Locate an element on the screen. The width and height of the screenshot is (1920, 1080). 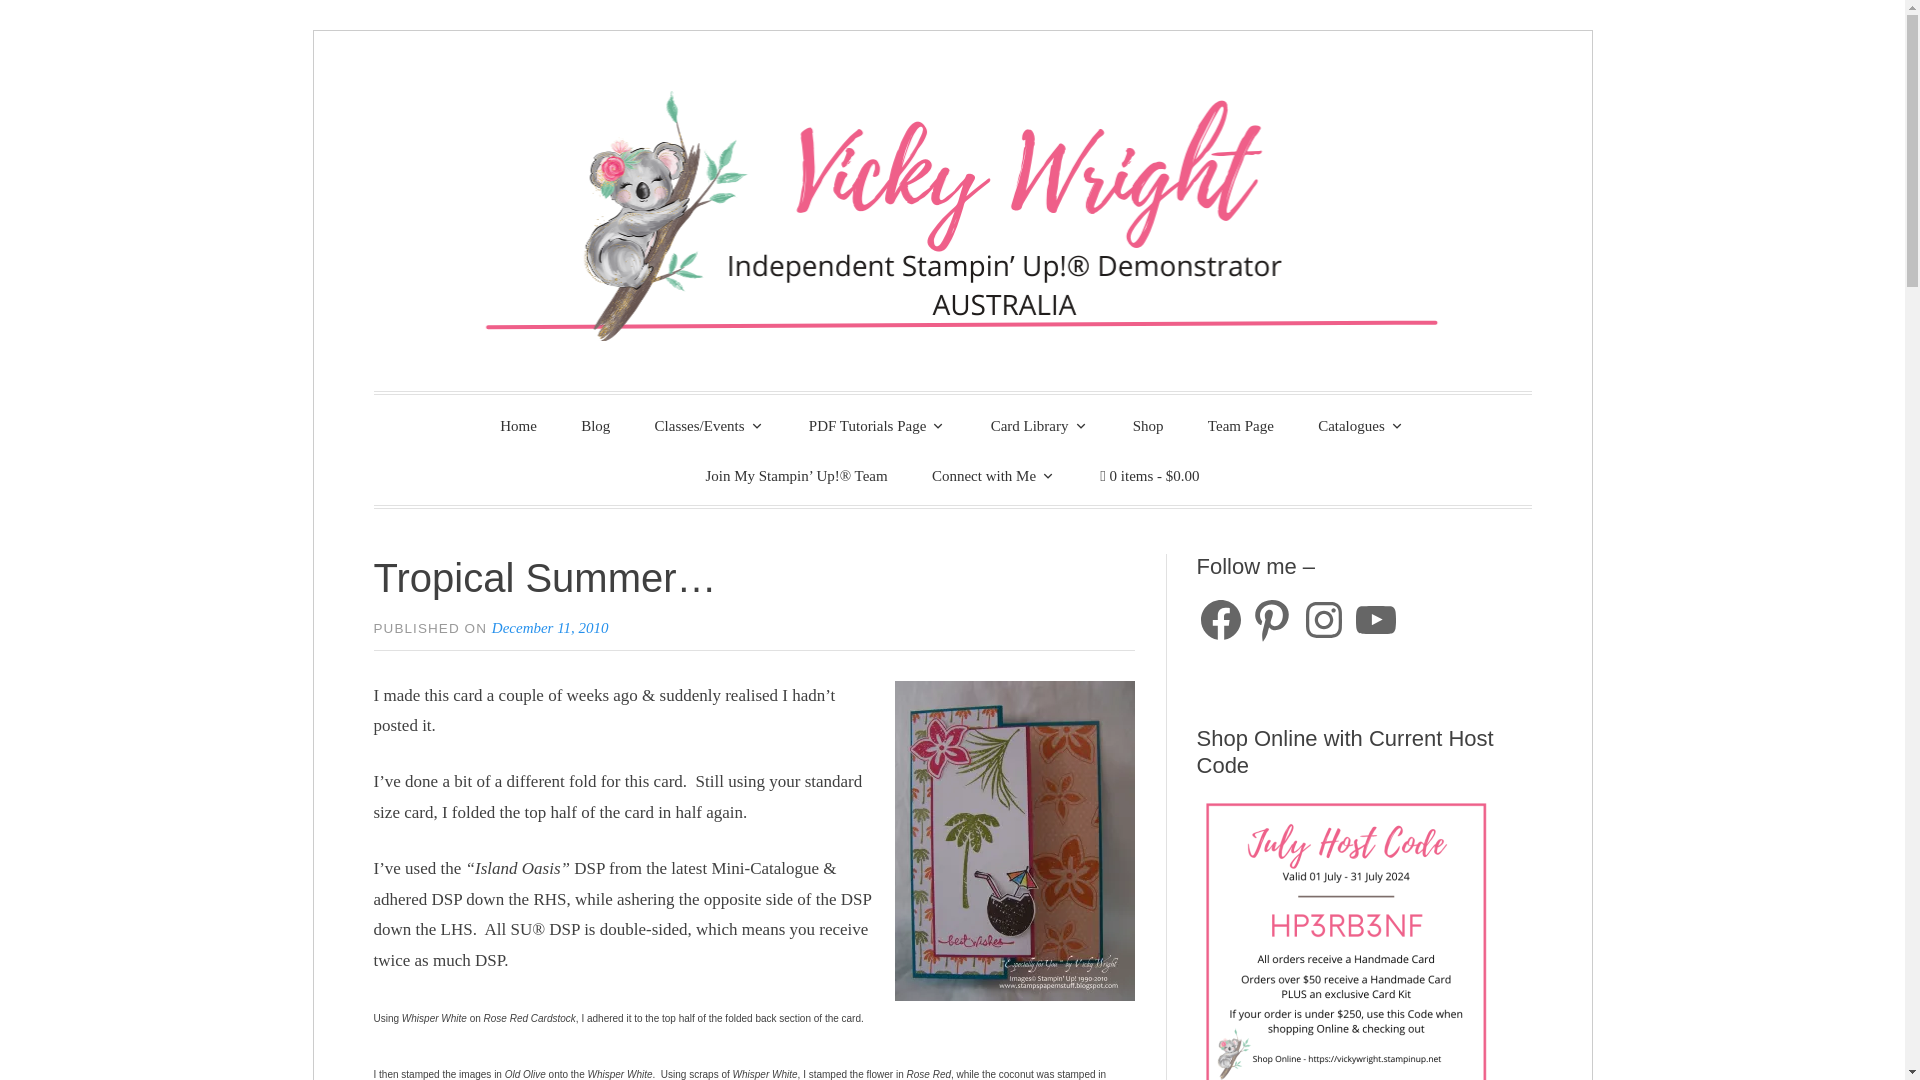
Vicky Wright is located at coordinates (580, 422).